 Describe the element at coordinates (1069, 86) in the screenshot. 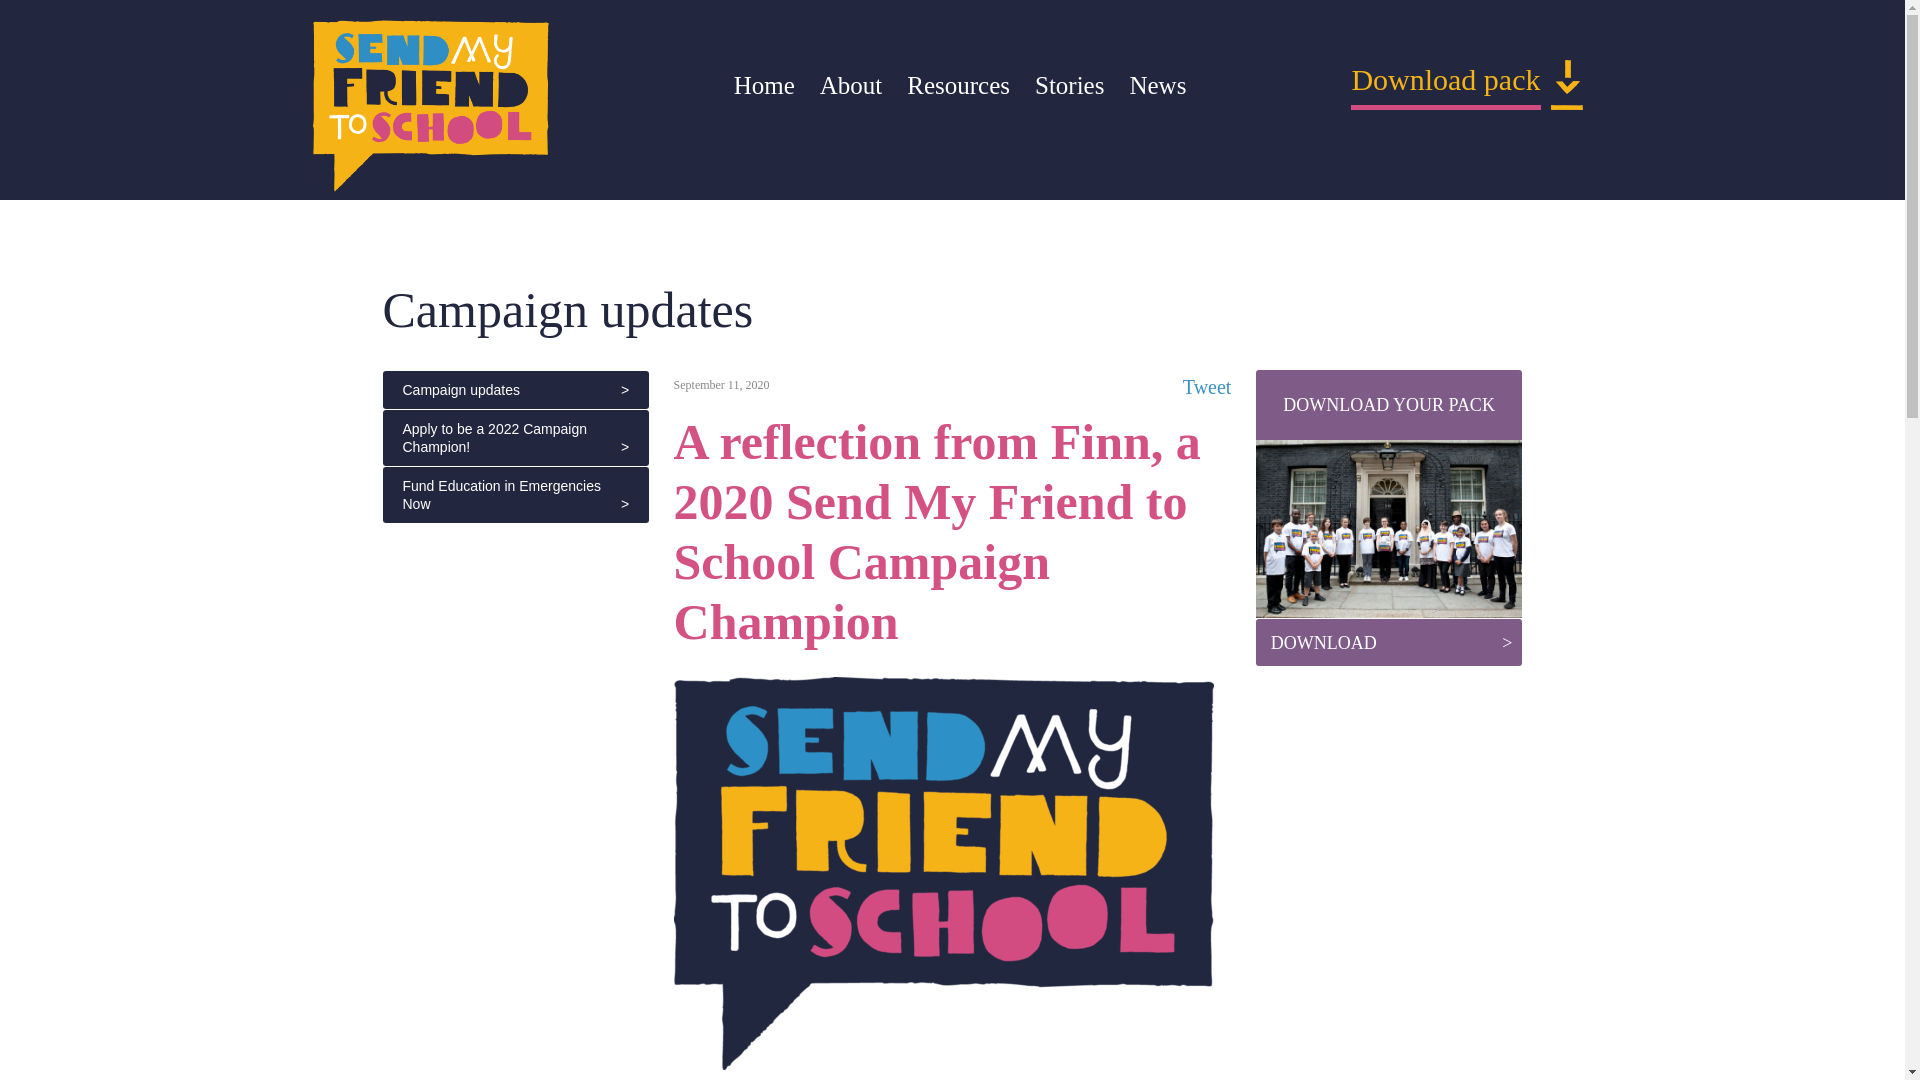

I see `Stories` at that location.